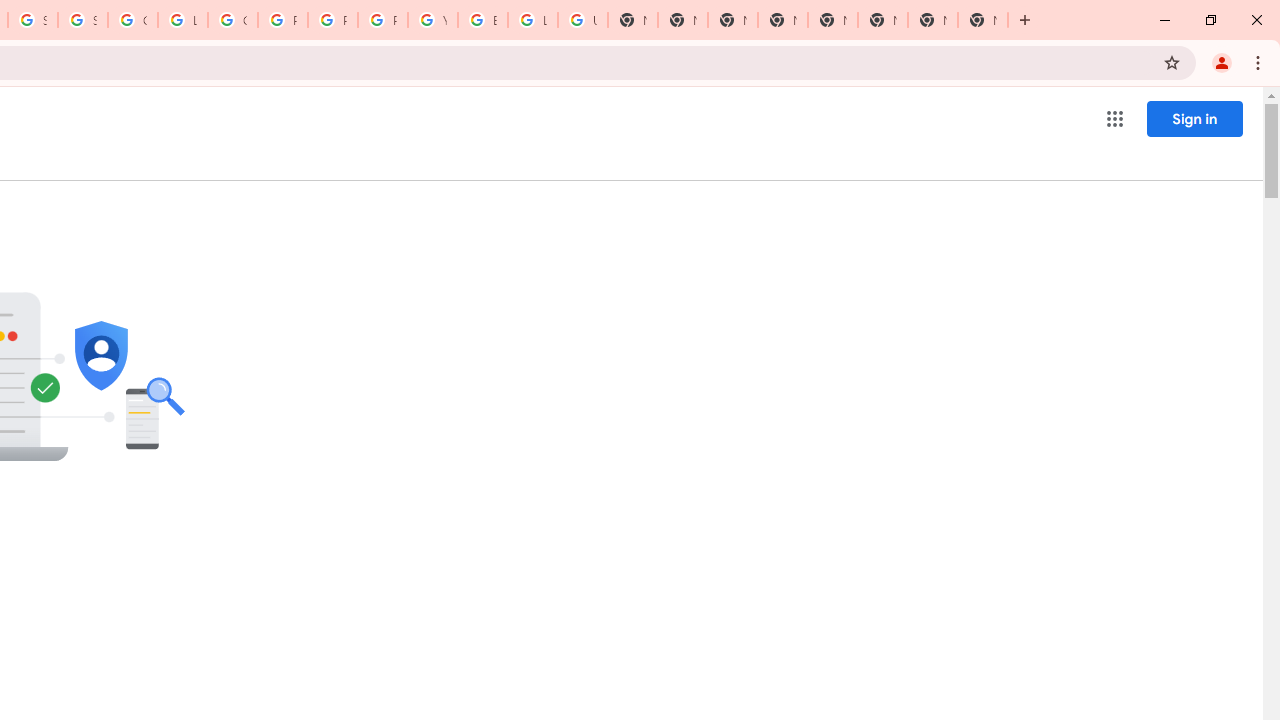  What do you see at coordinates (732, 20) in the screenshot?
I see `New Tab` at bounding box center [732, 20].